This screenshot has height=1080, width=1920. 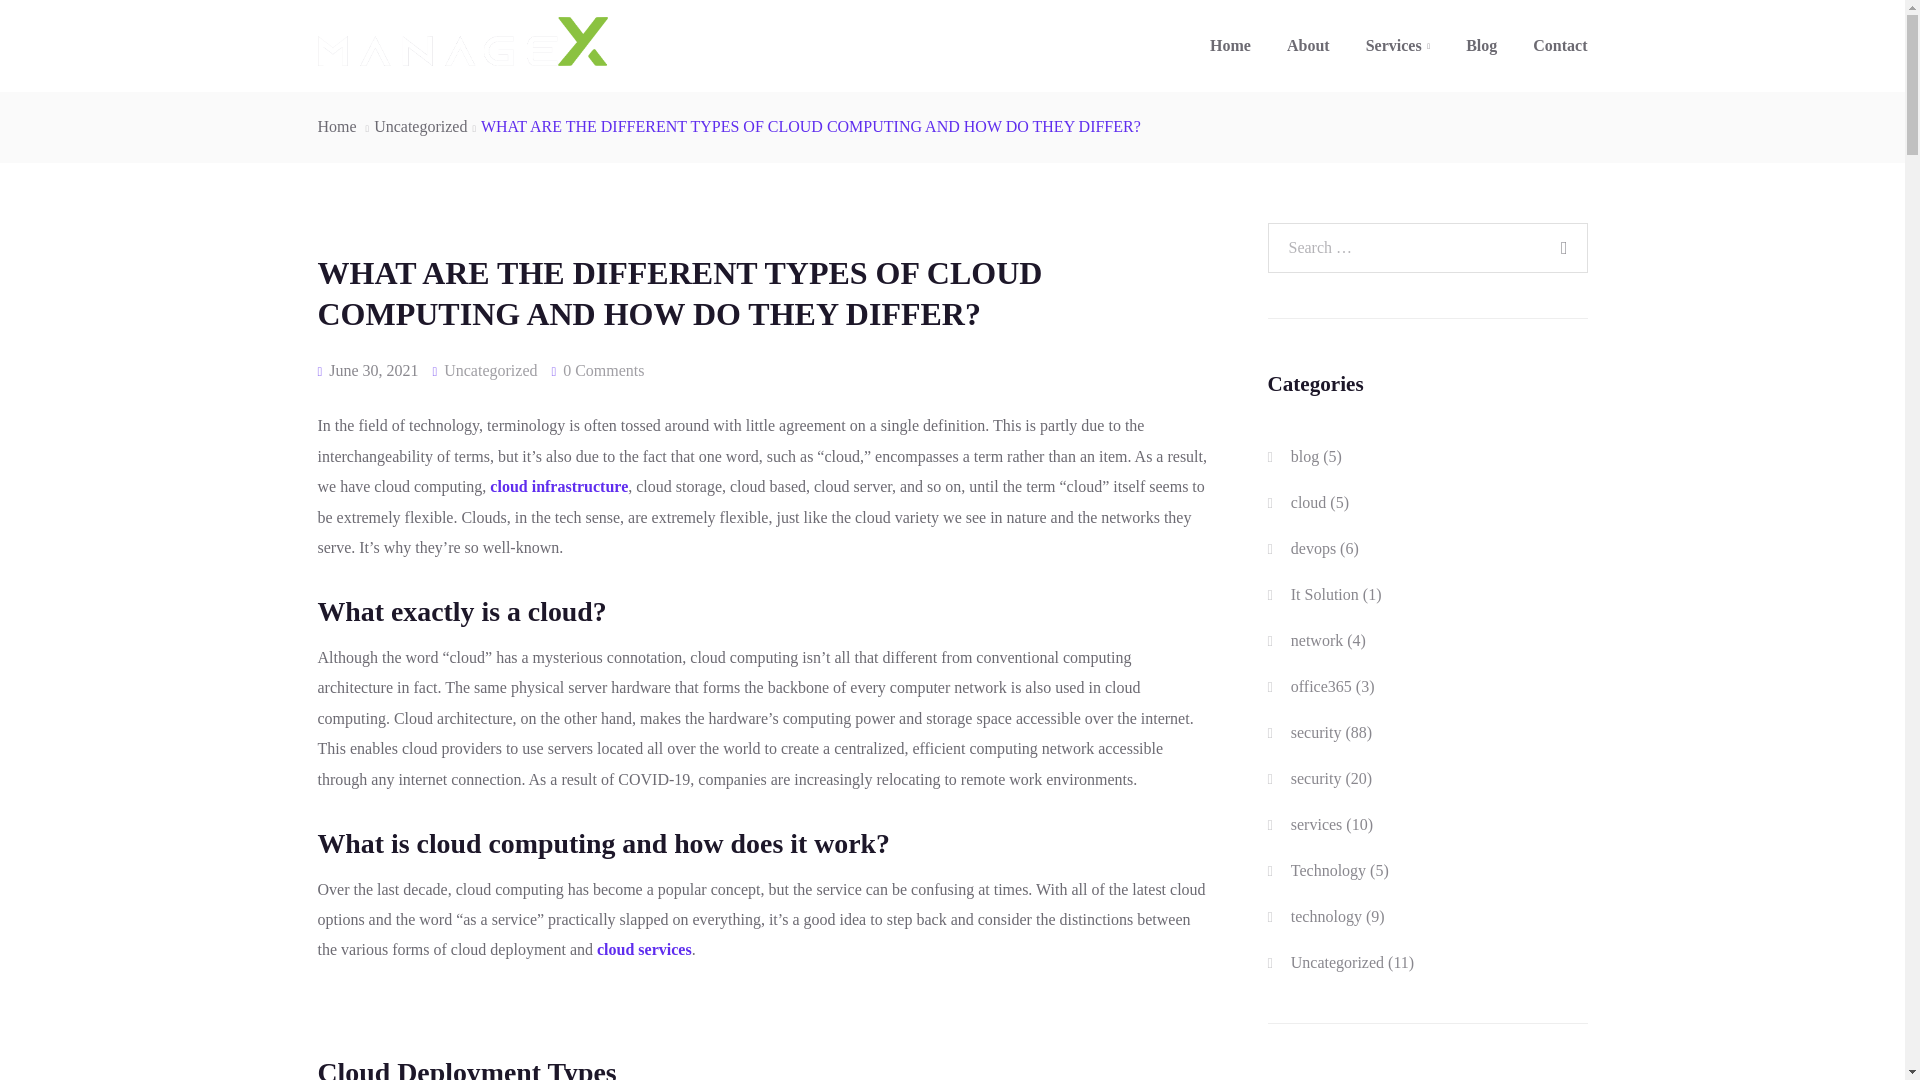 I want to click on security, so click(x=1316, y=778).